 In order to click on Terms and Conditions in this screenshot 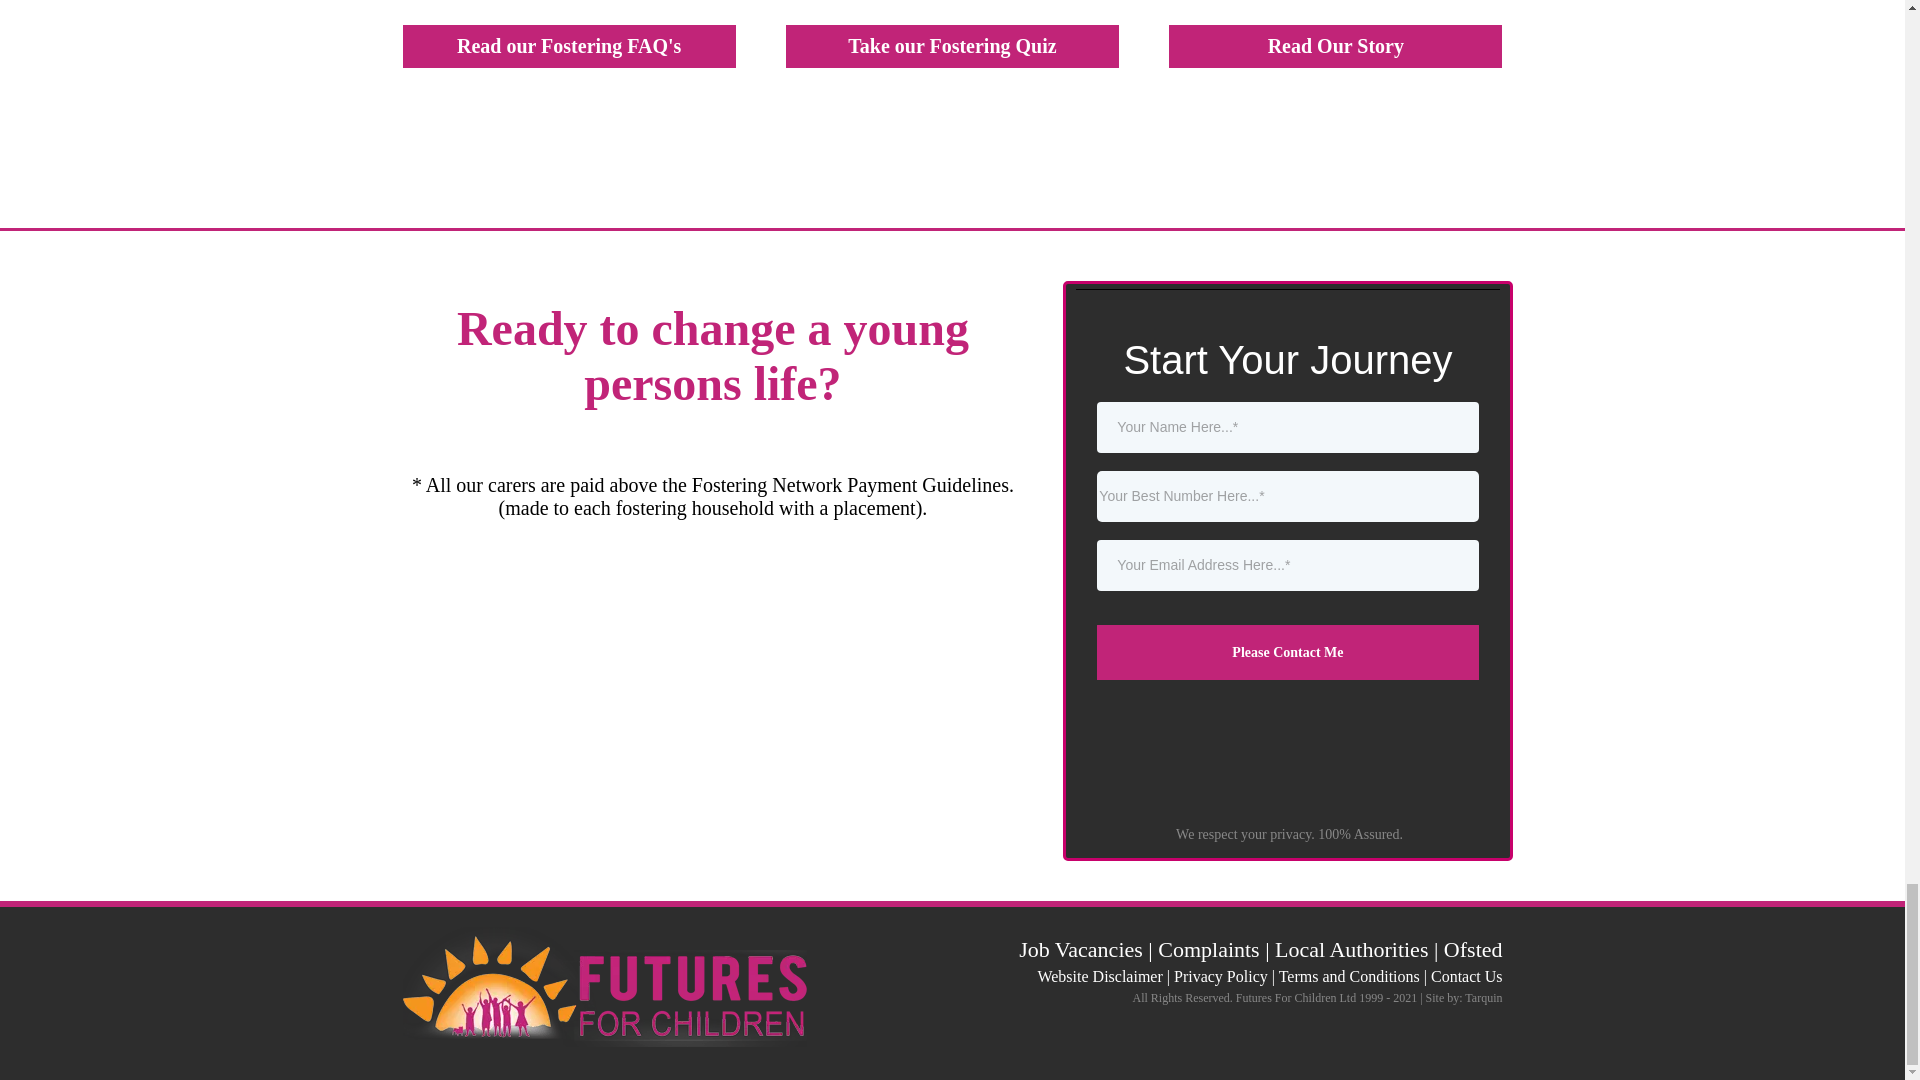, I will do `click(1349, 976)`.